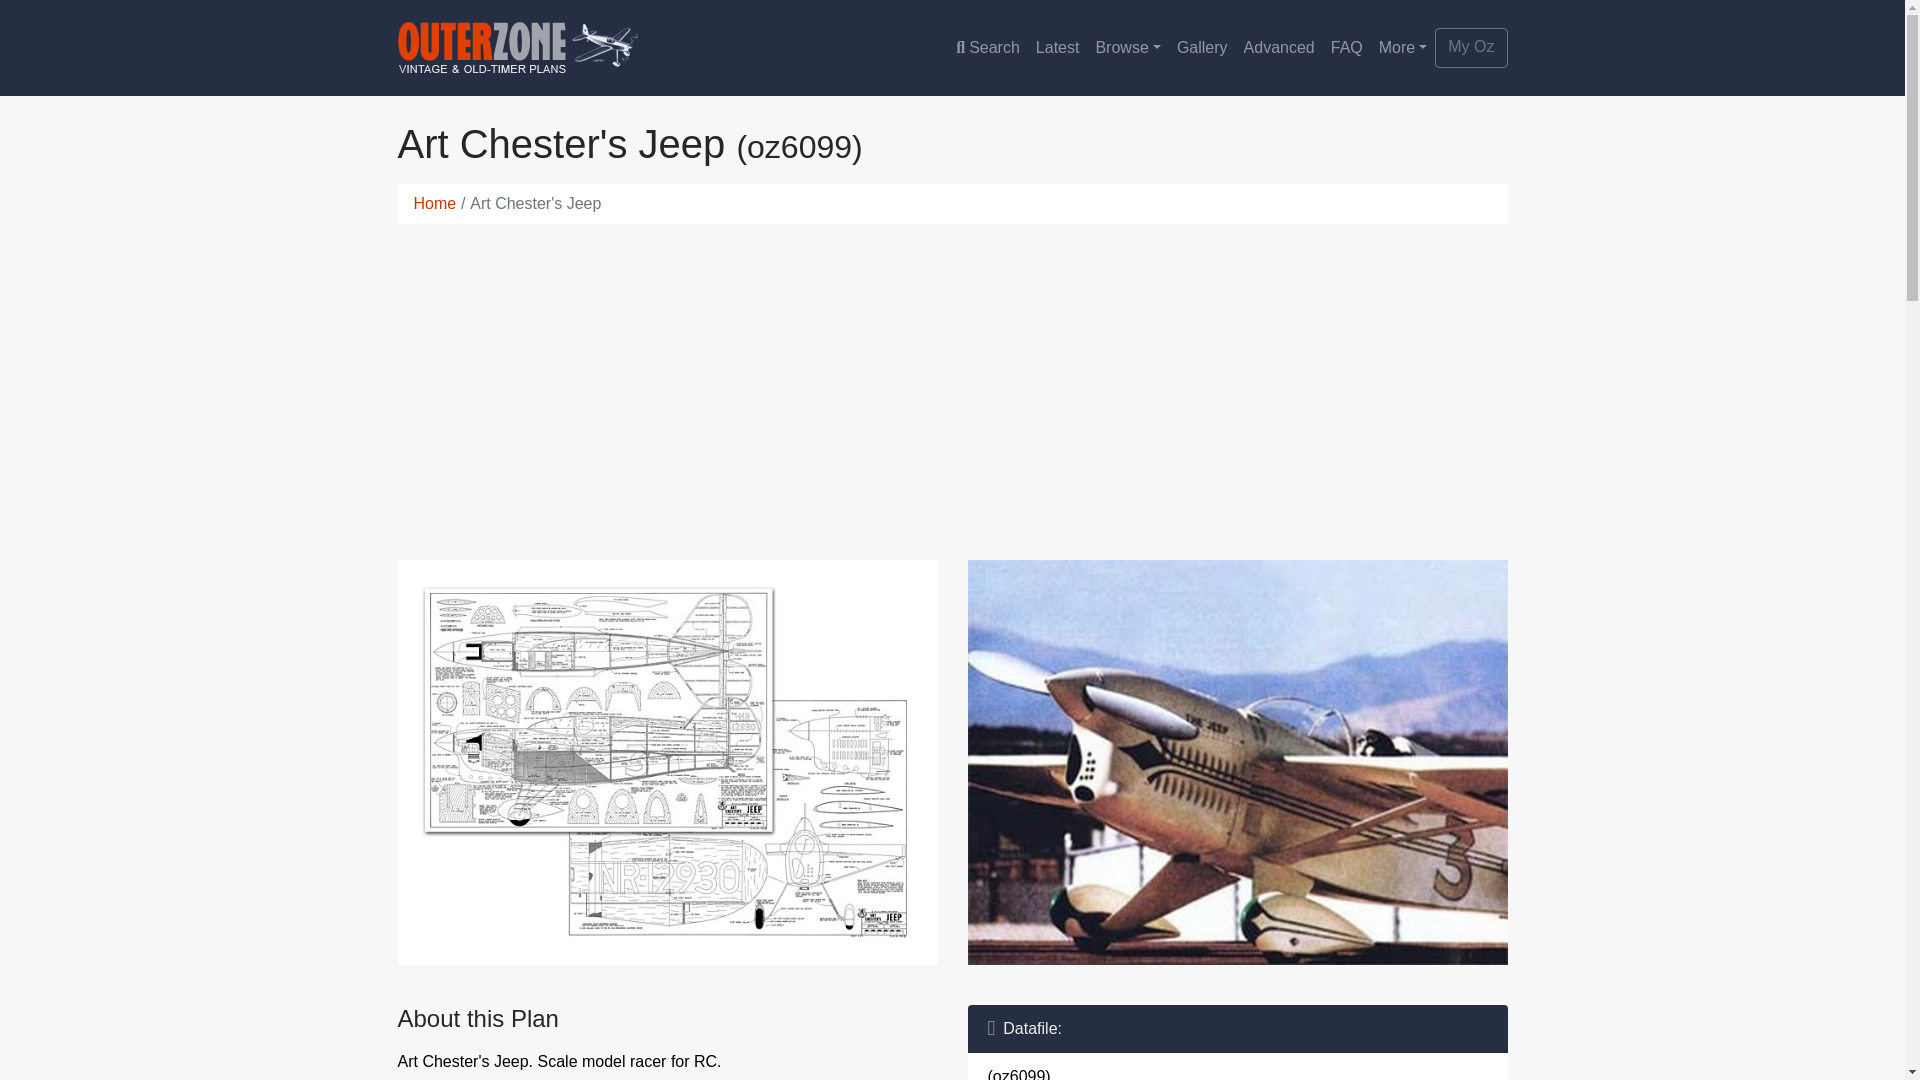  What do you see at coordinates (1403, 48) in the screenshot?
I see `More` at bounding box center [1403, 48].